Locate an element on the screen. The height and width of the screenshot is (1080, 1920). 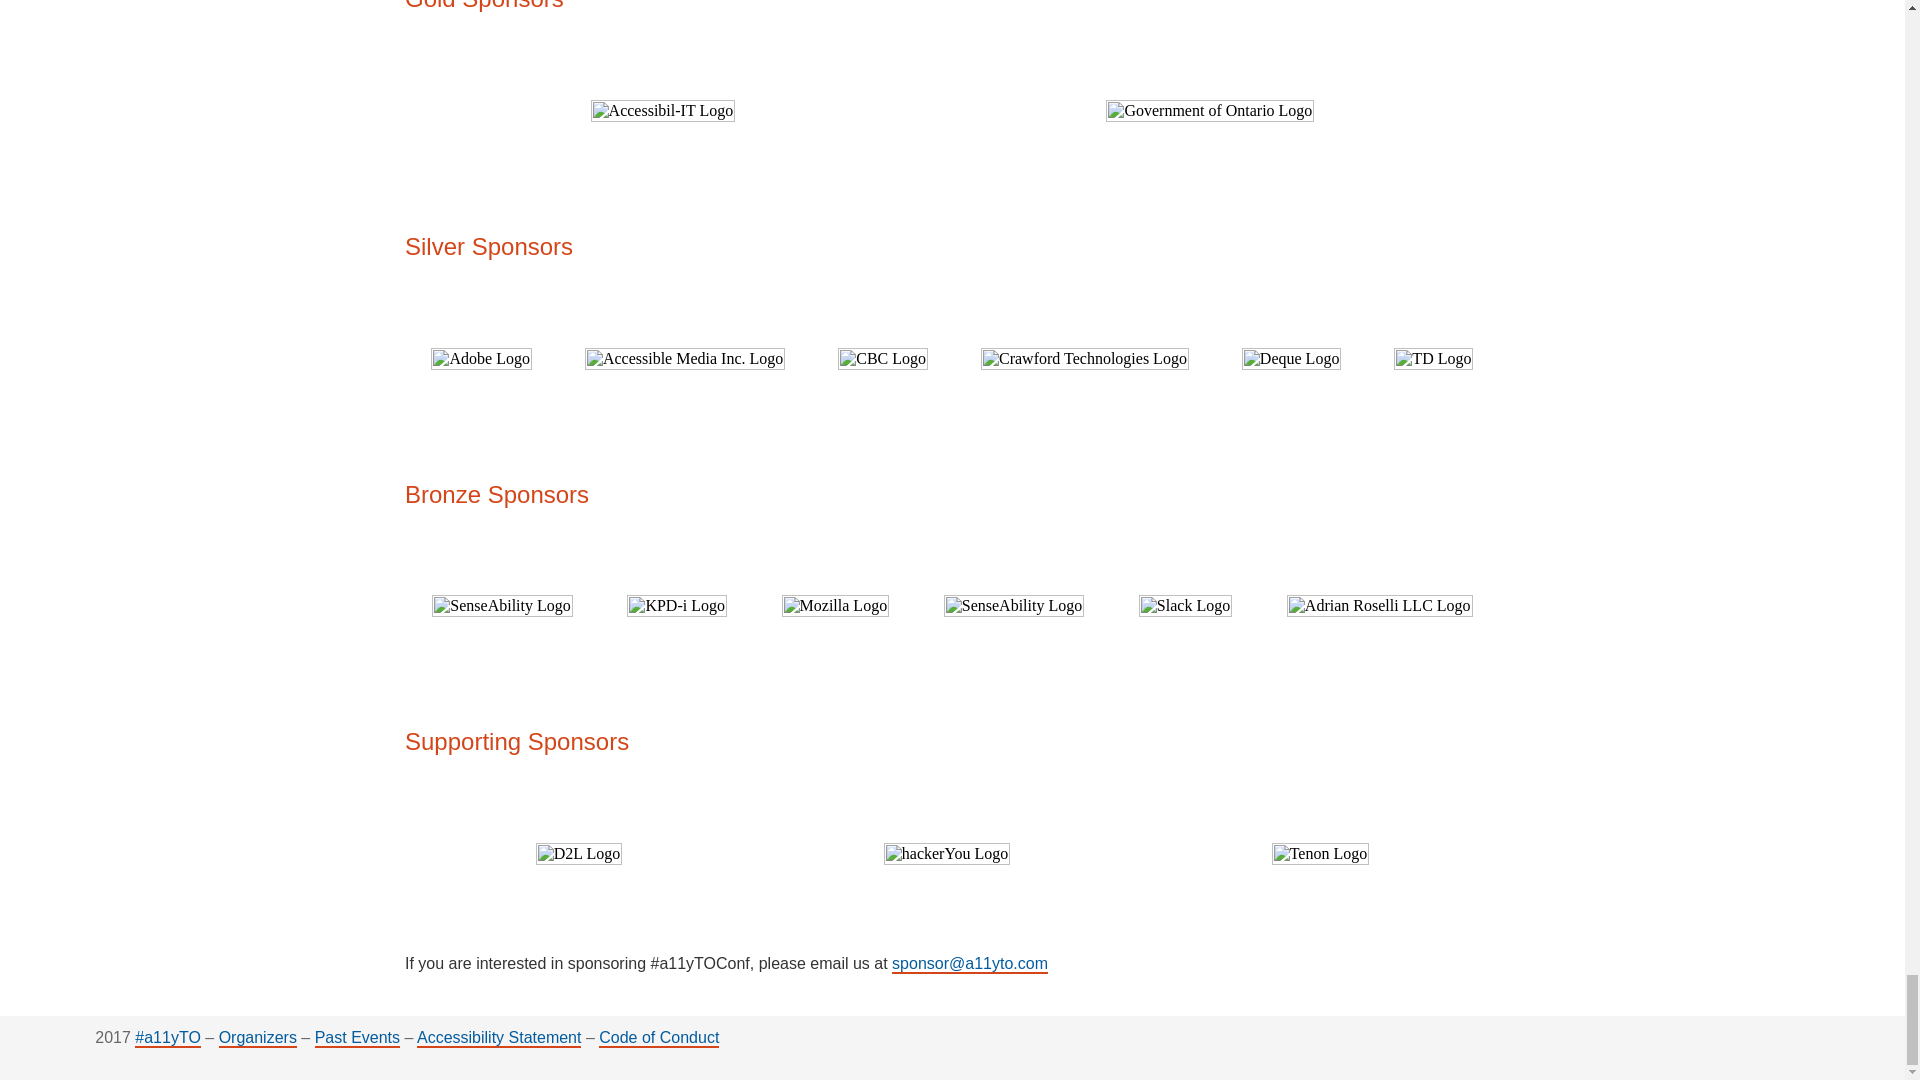
Organizers is located at coordinates (258, 1038).